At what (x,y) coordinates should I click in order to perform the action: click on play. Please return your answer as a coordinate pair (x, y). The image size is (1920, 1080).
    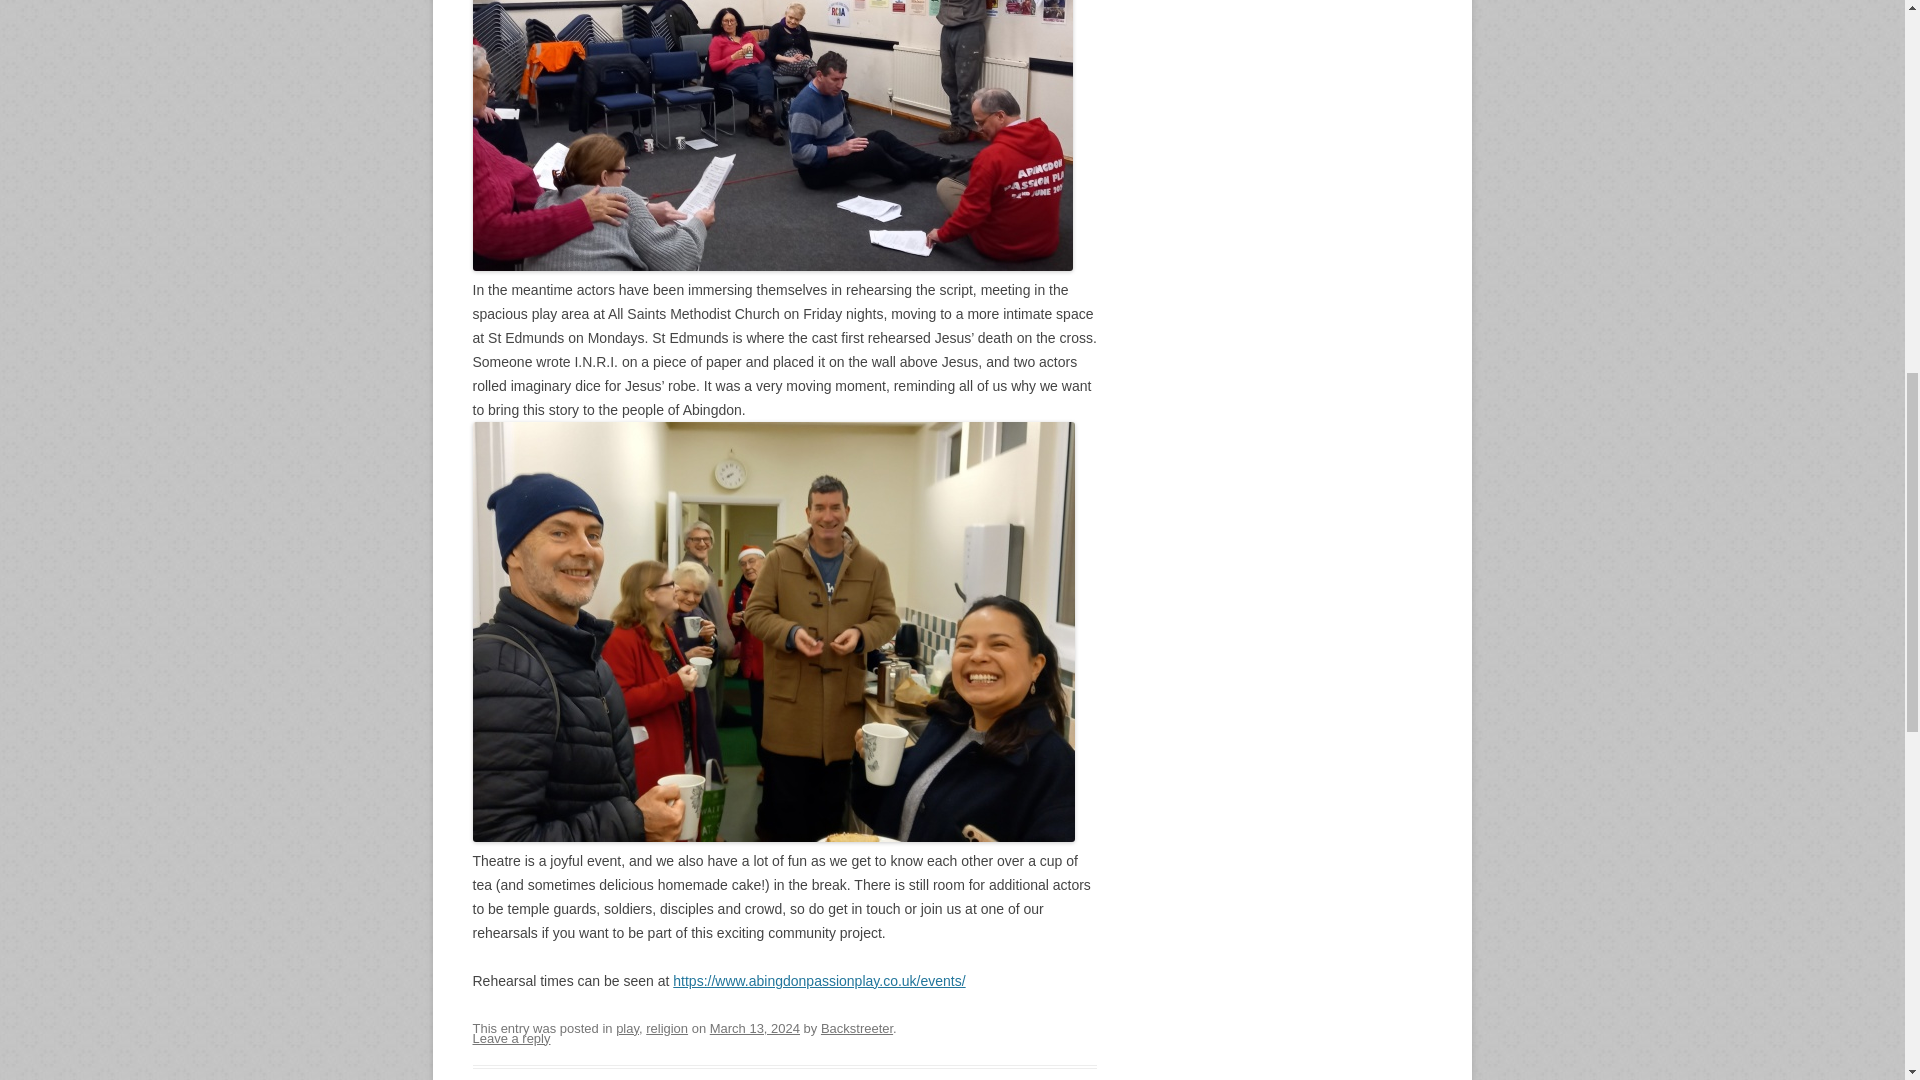
    Looking at the image, I should click on (628, 1028).